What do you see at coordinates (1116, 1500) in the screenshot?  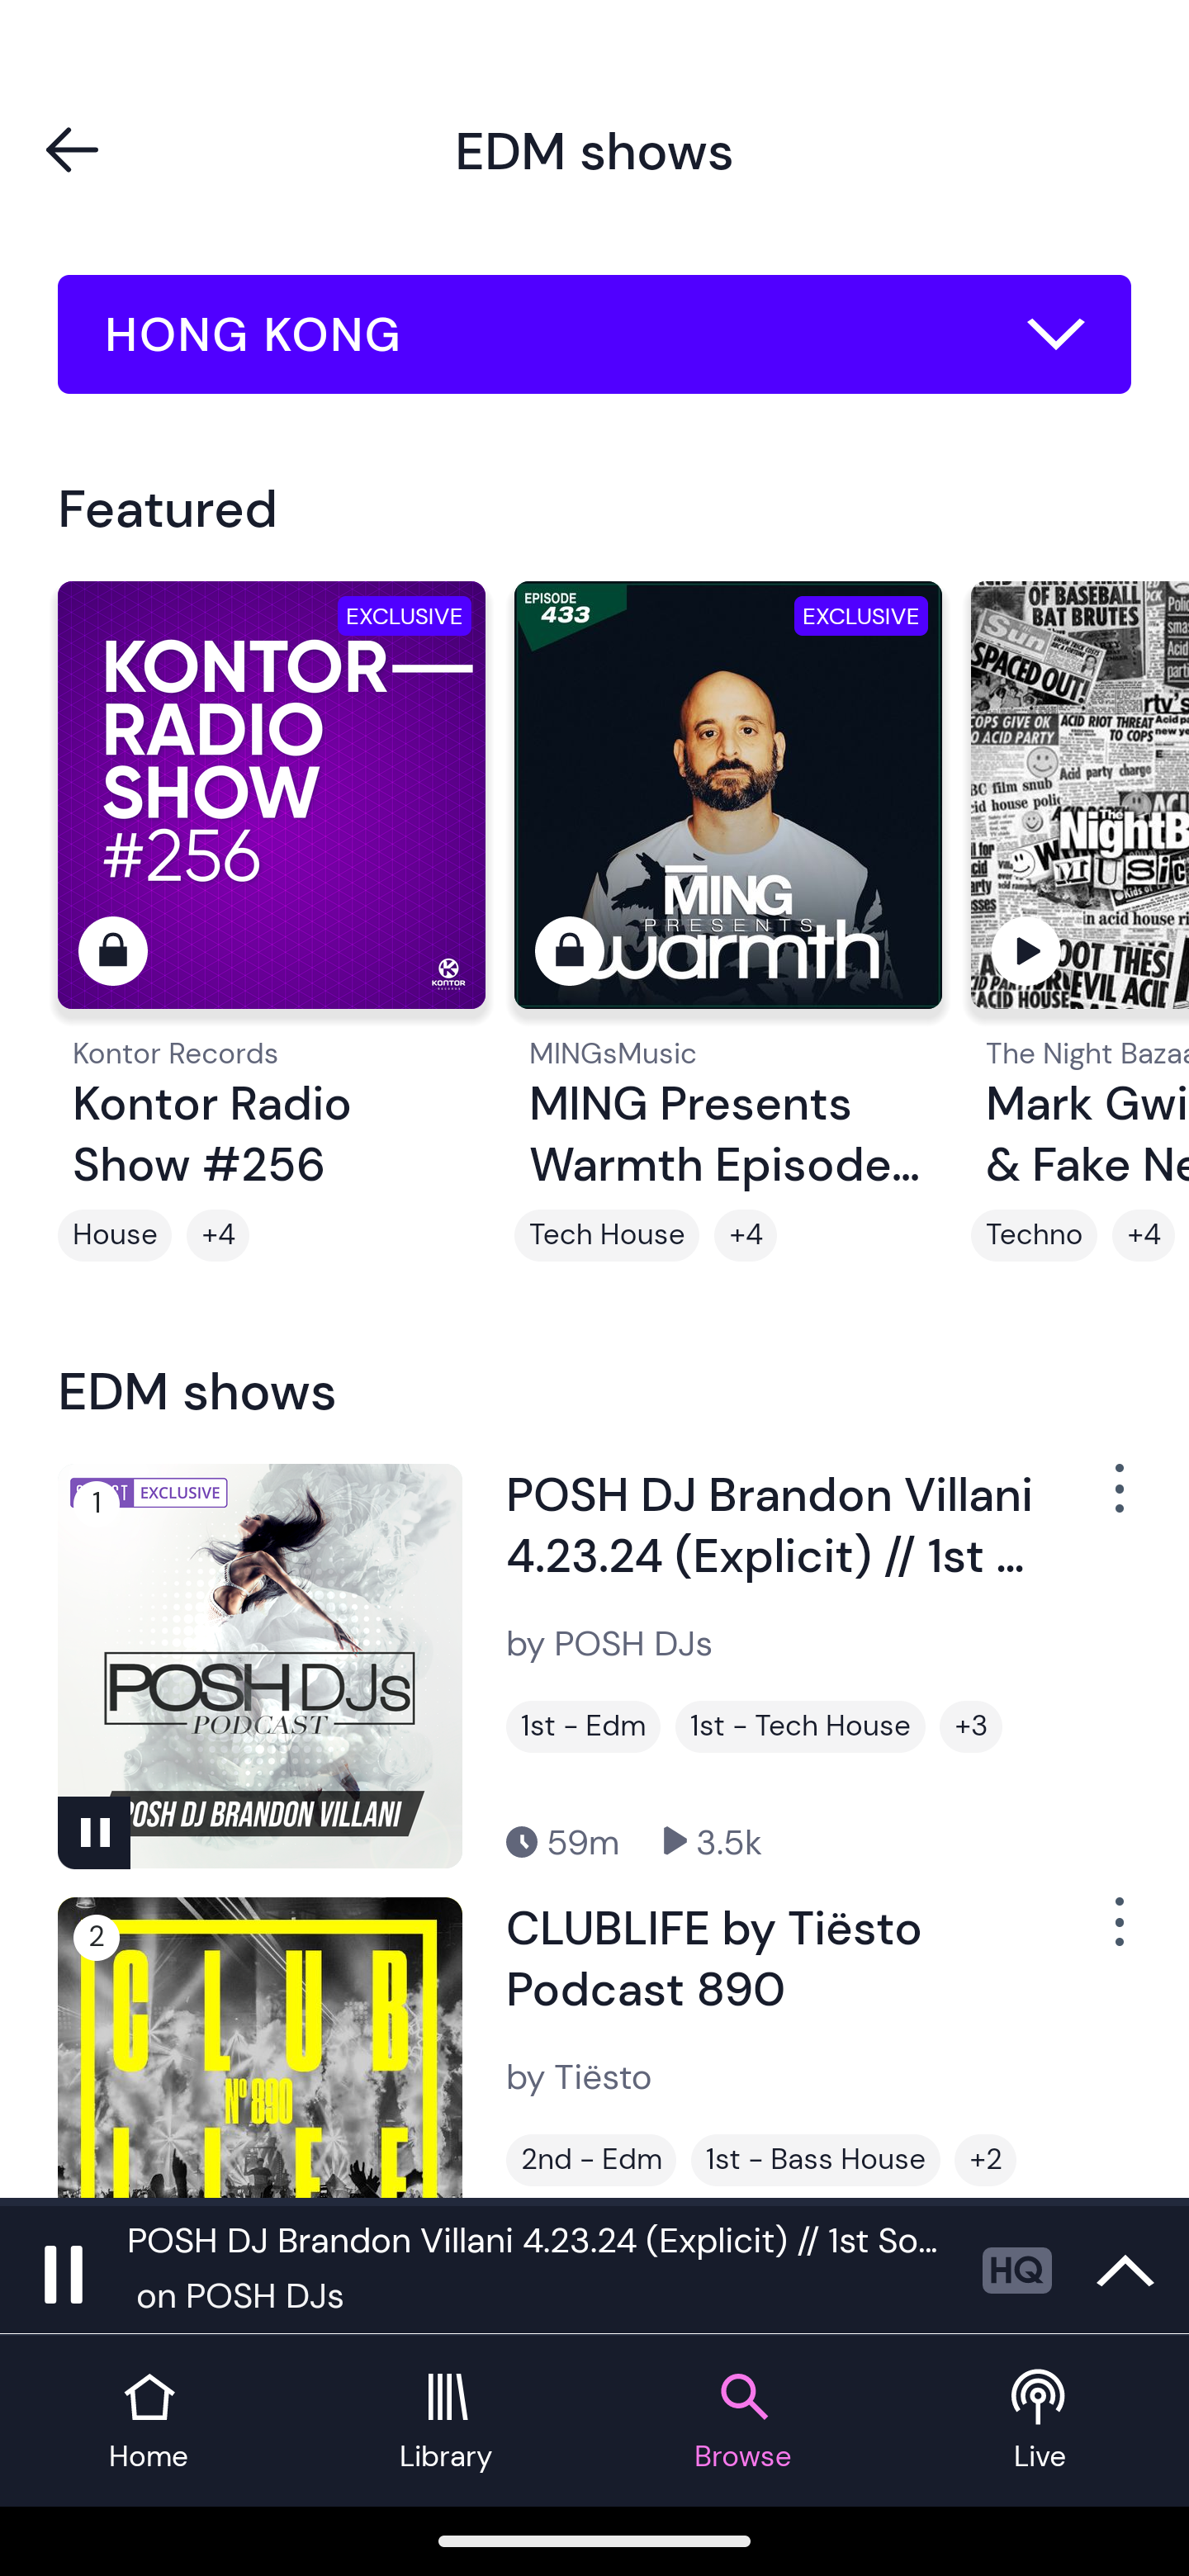 I see `Show Options Menu Button` at bounding box center [1116, 1500].